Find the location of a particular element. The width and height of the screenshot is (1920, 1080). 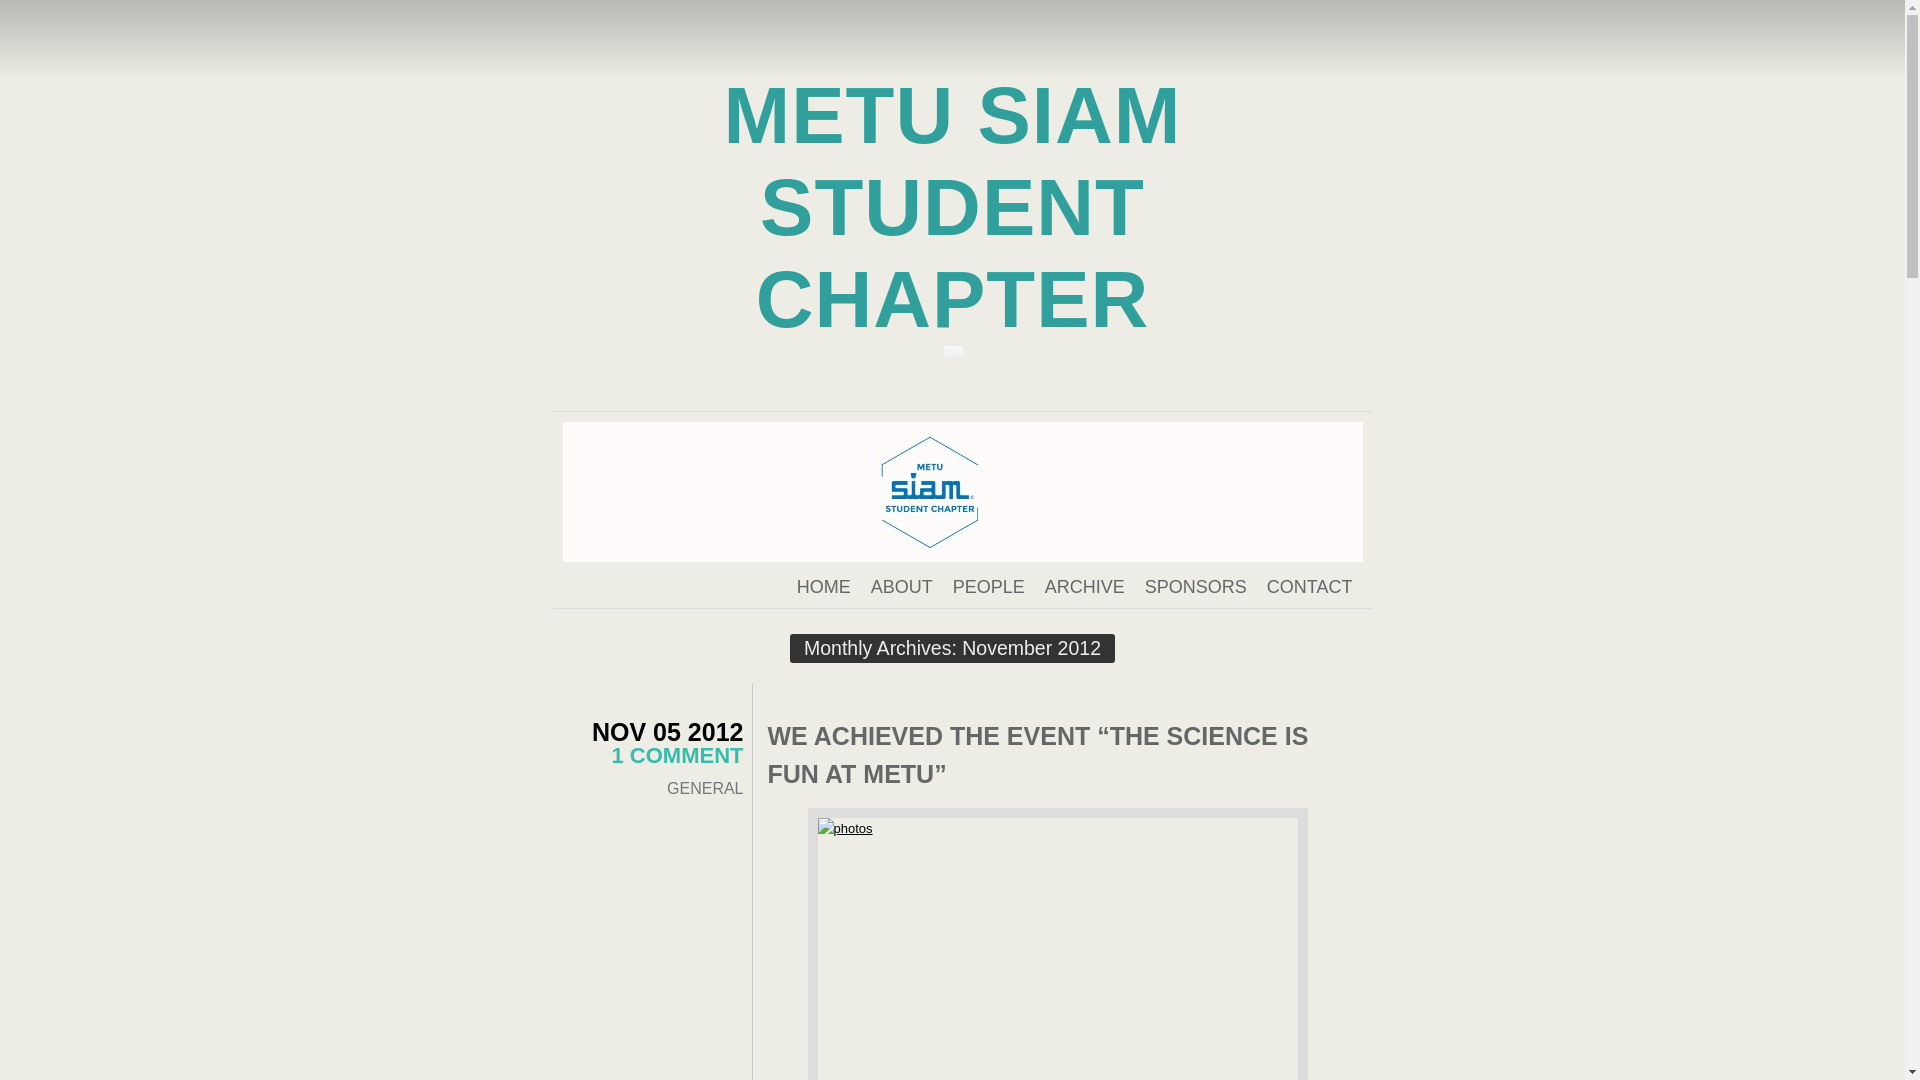

GENERAL is located at coordinates (704, 788).